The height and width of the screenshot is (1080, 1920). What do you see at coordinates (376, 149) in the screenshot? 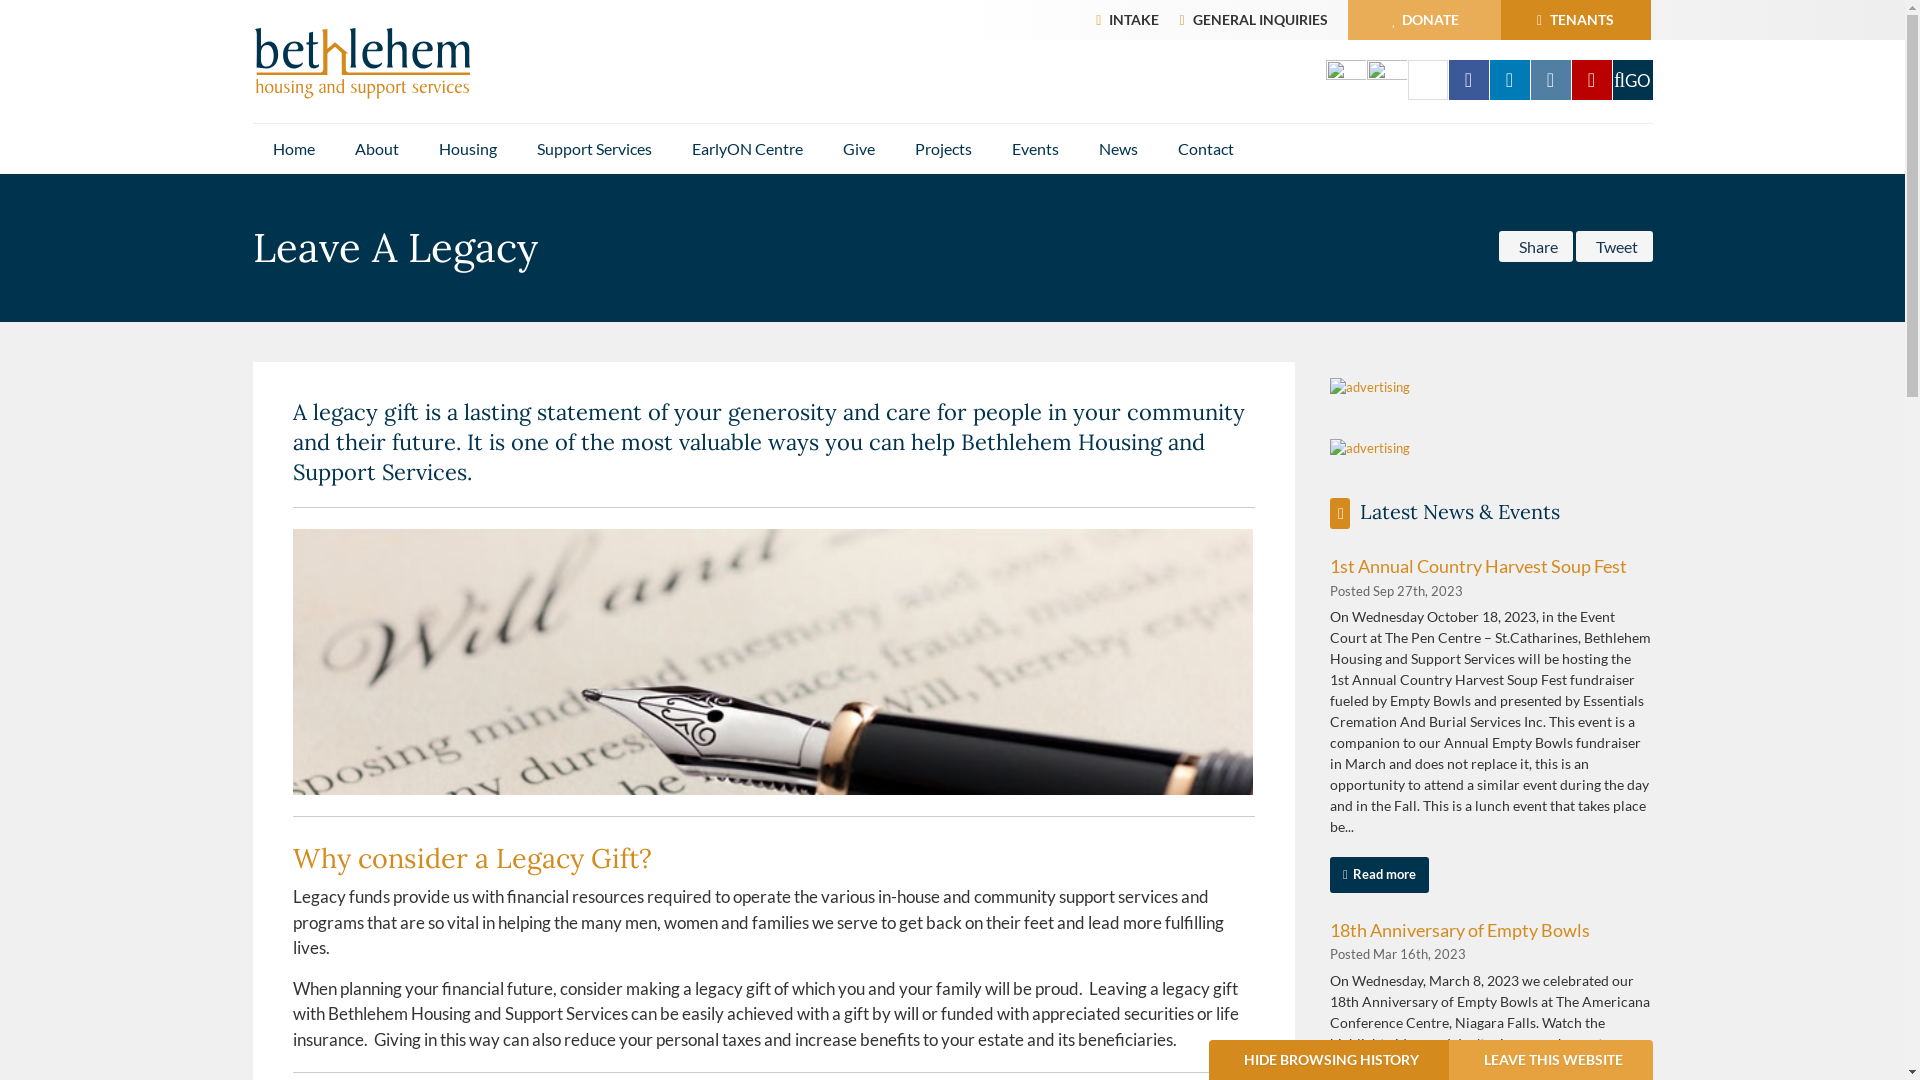
I see `About` at bounding box center [376, 149].